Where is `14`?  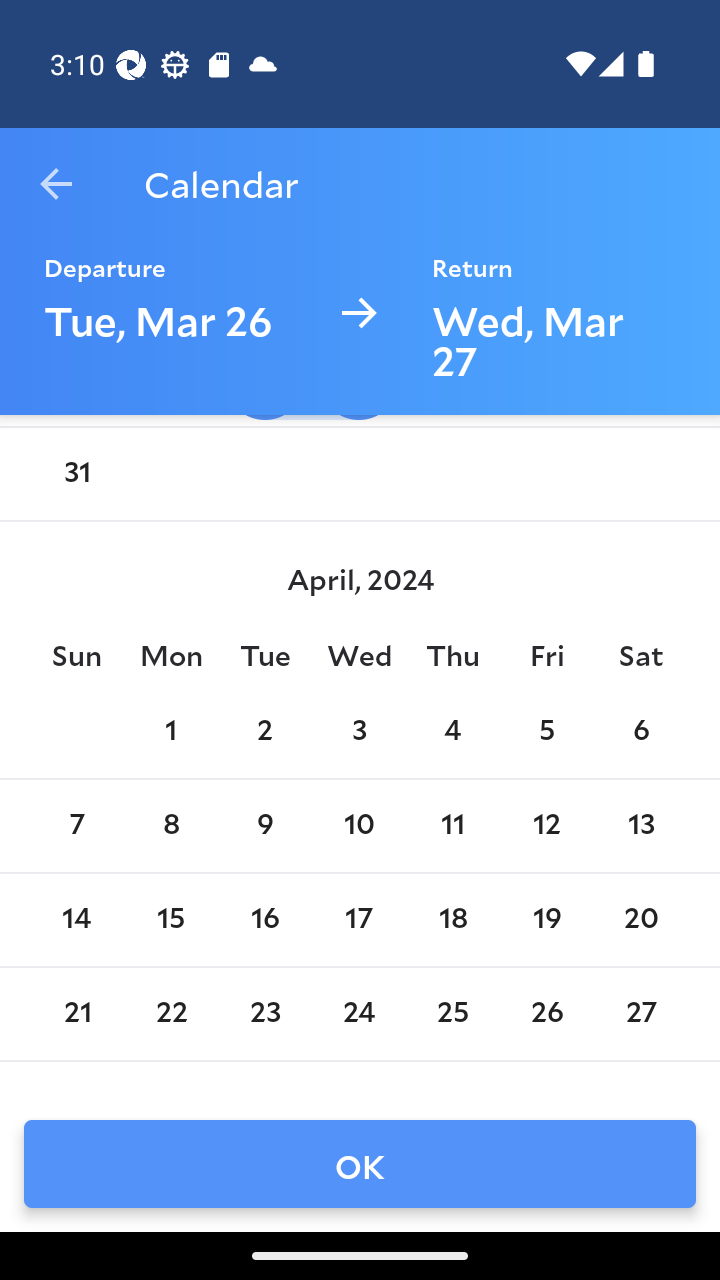
14 is located at coordinates (76, 920).